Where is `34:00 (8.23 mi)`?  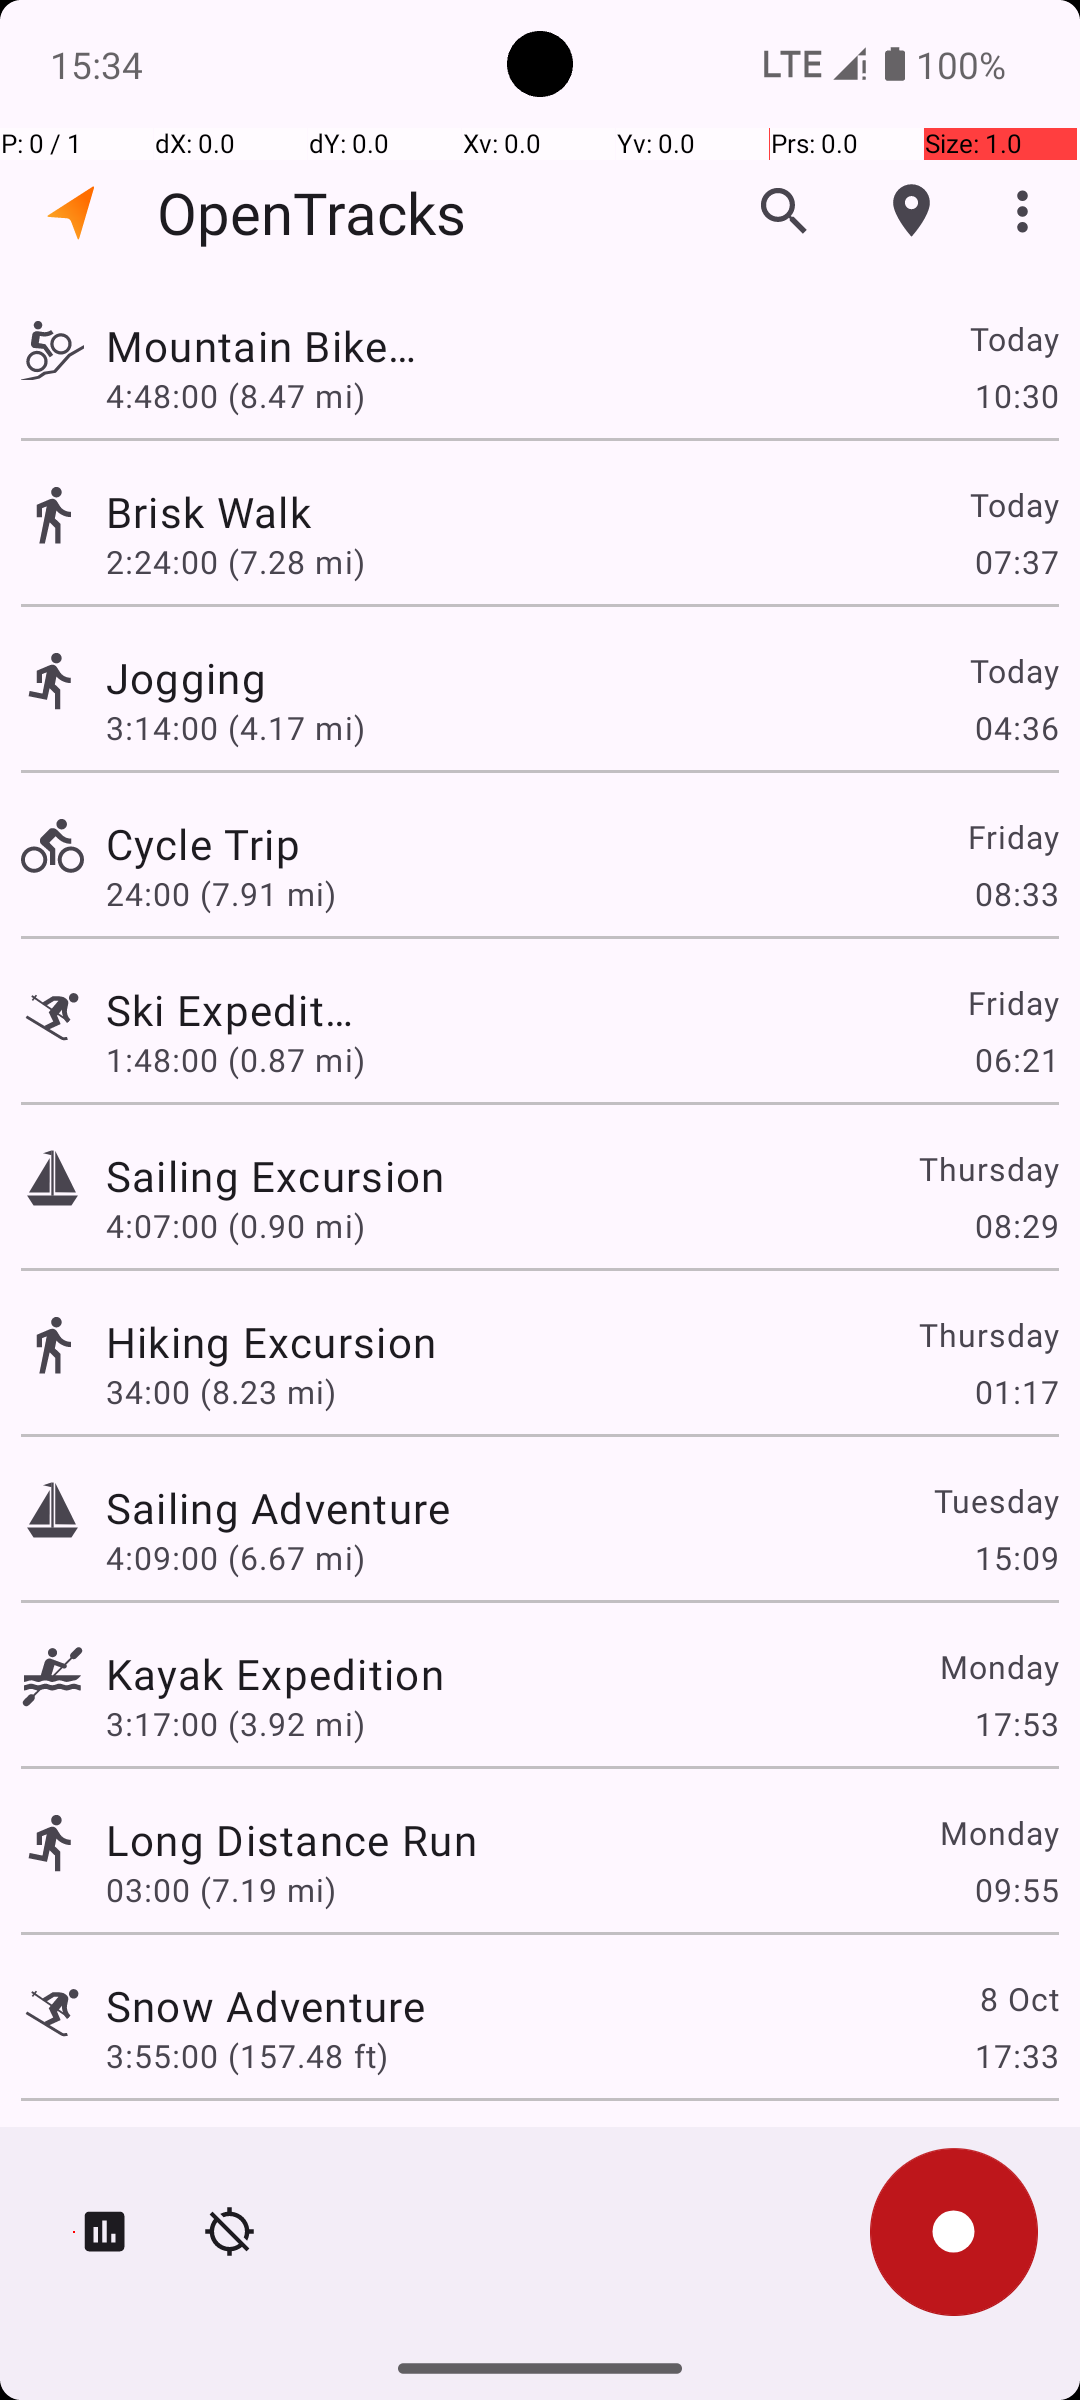
34:00 (8.23 mi) is located at coordinates (221, 1392).